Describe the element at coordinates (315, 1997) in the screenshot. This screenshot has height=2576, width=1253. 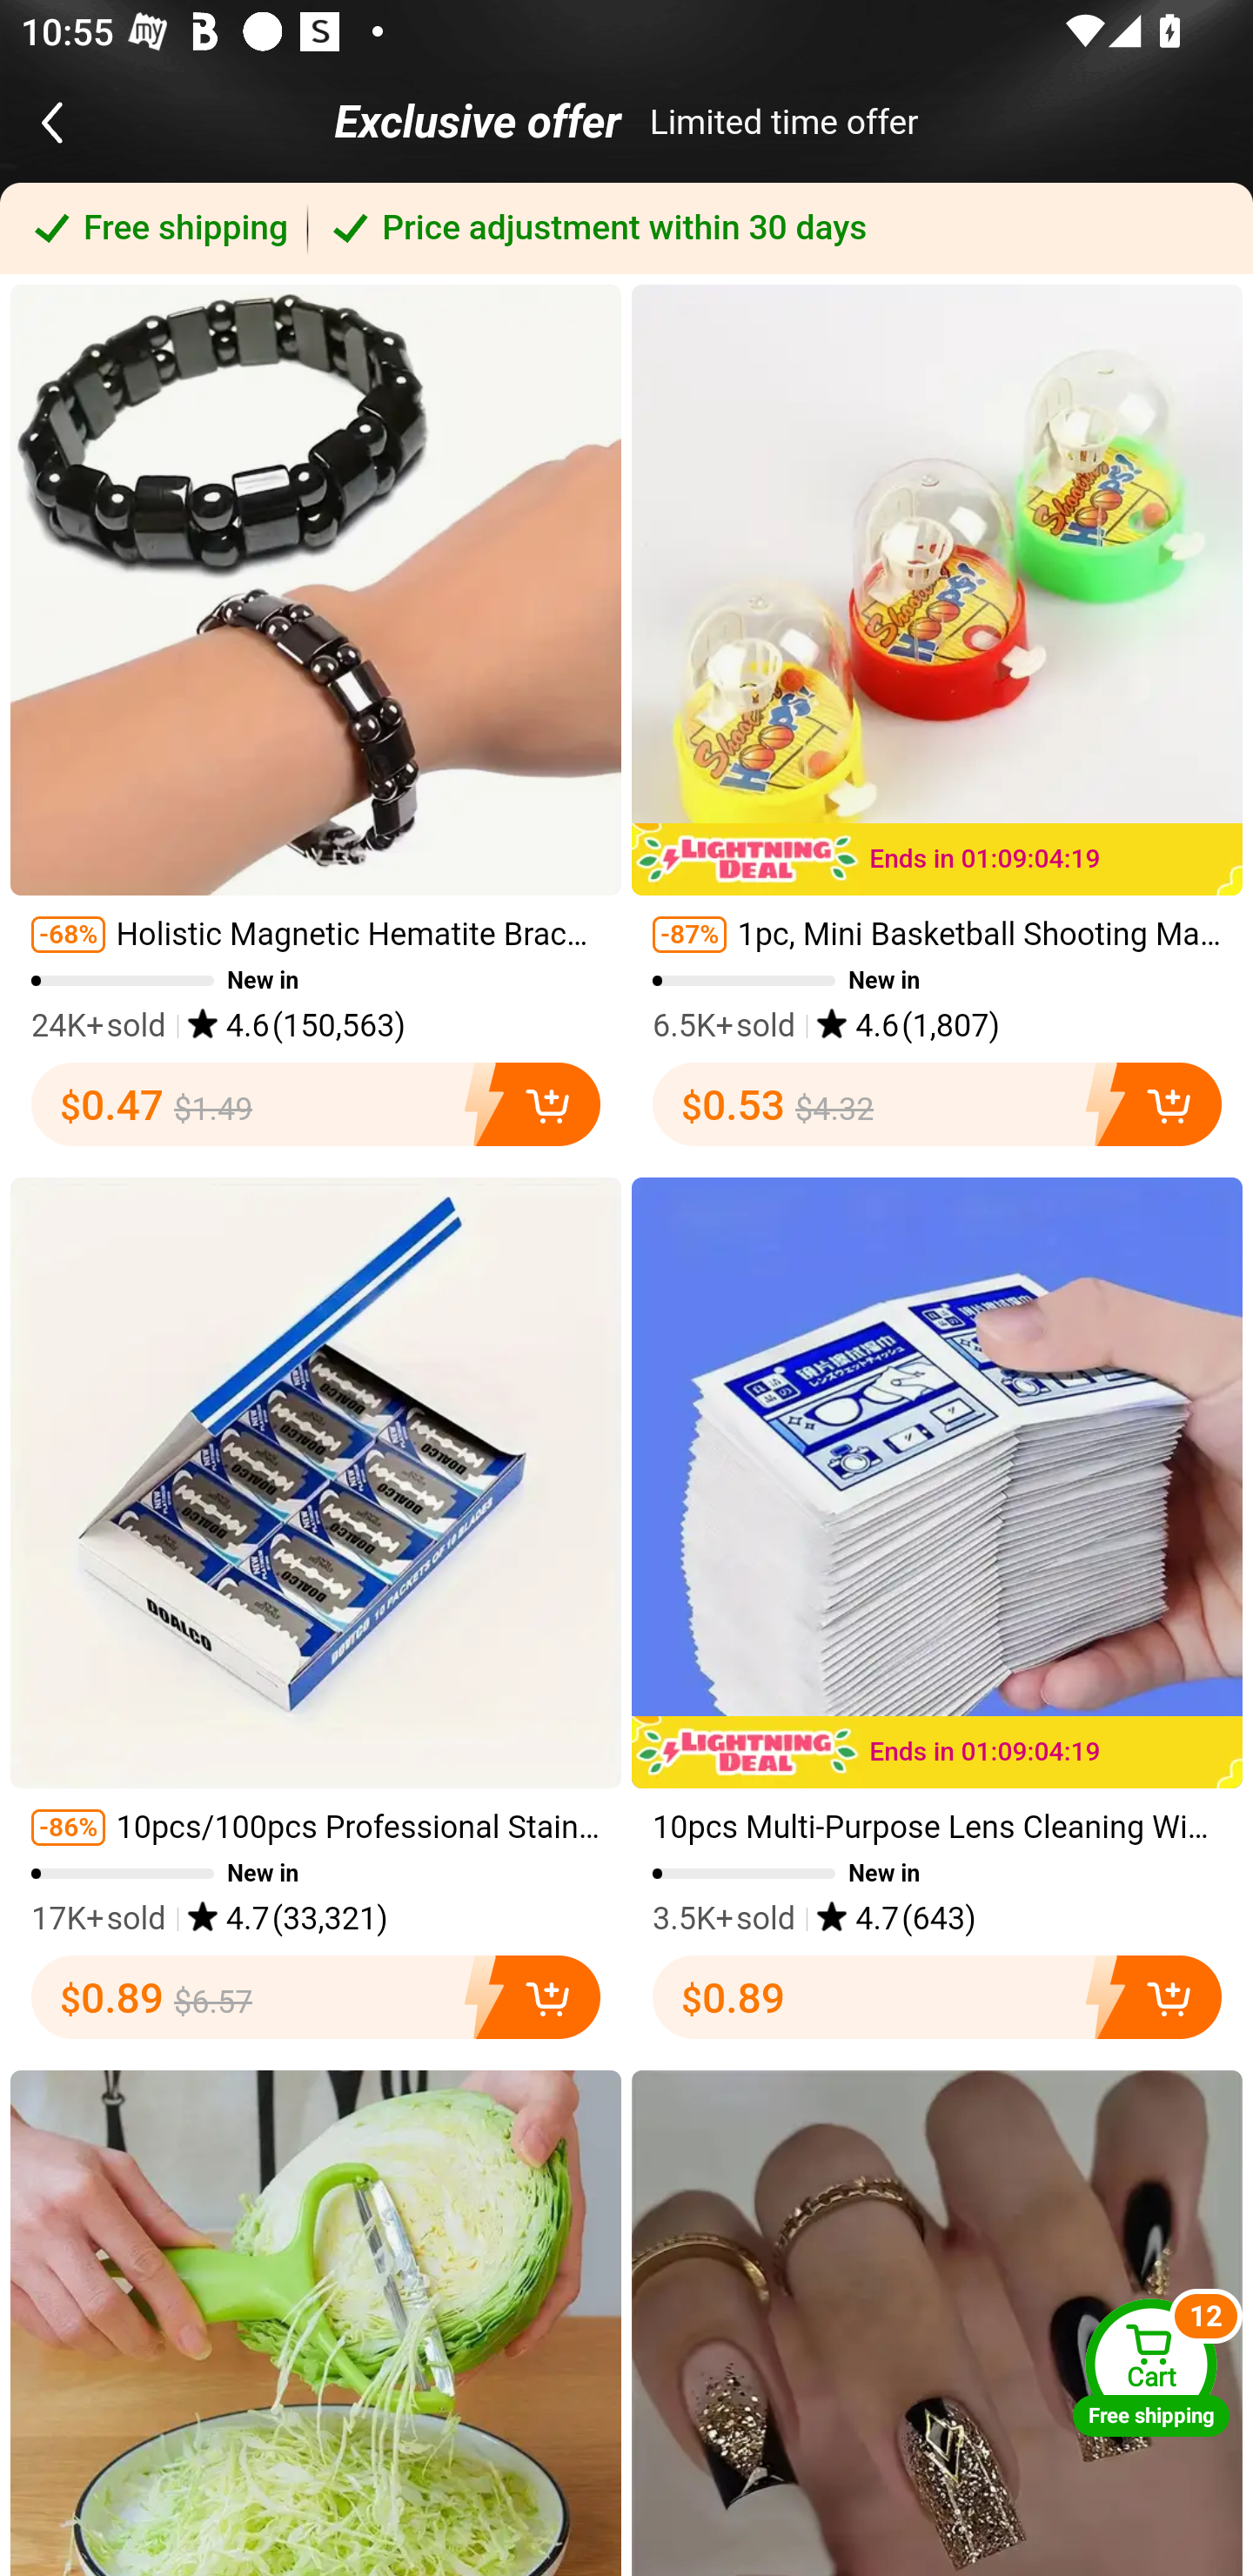
I see `$0.89 $6.57` at that location.